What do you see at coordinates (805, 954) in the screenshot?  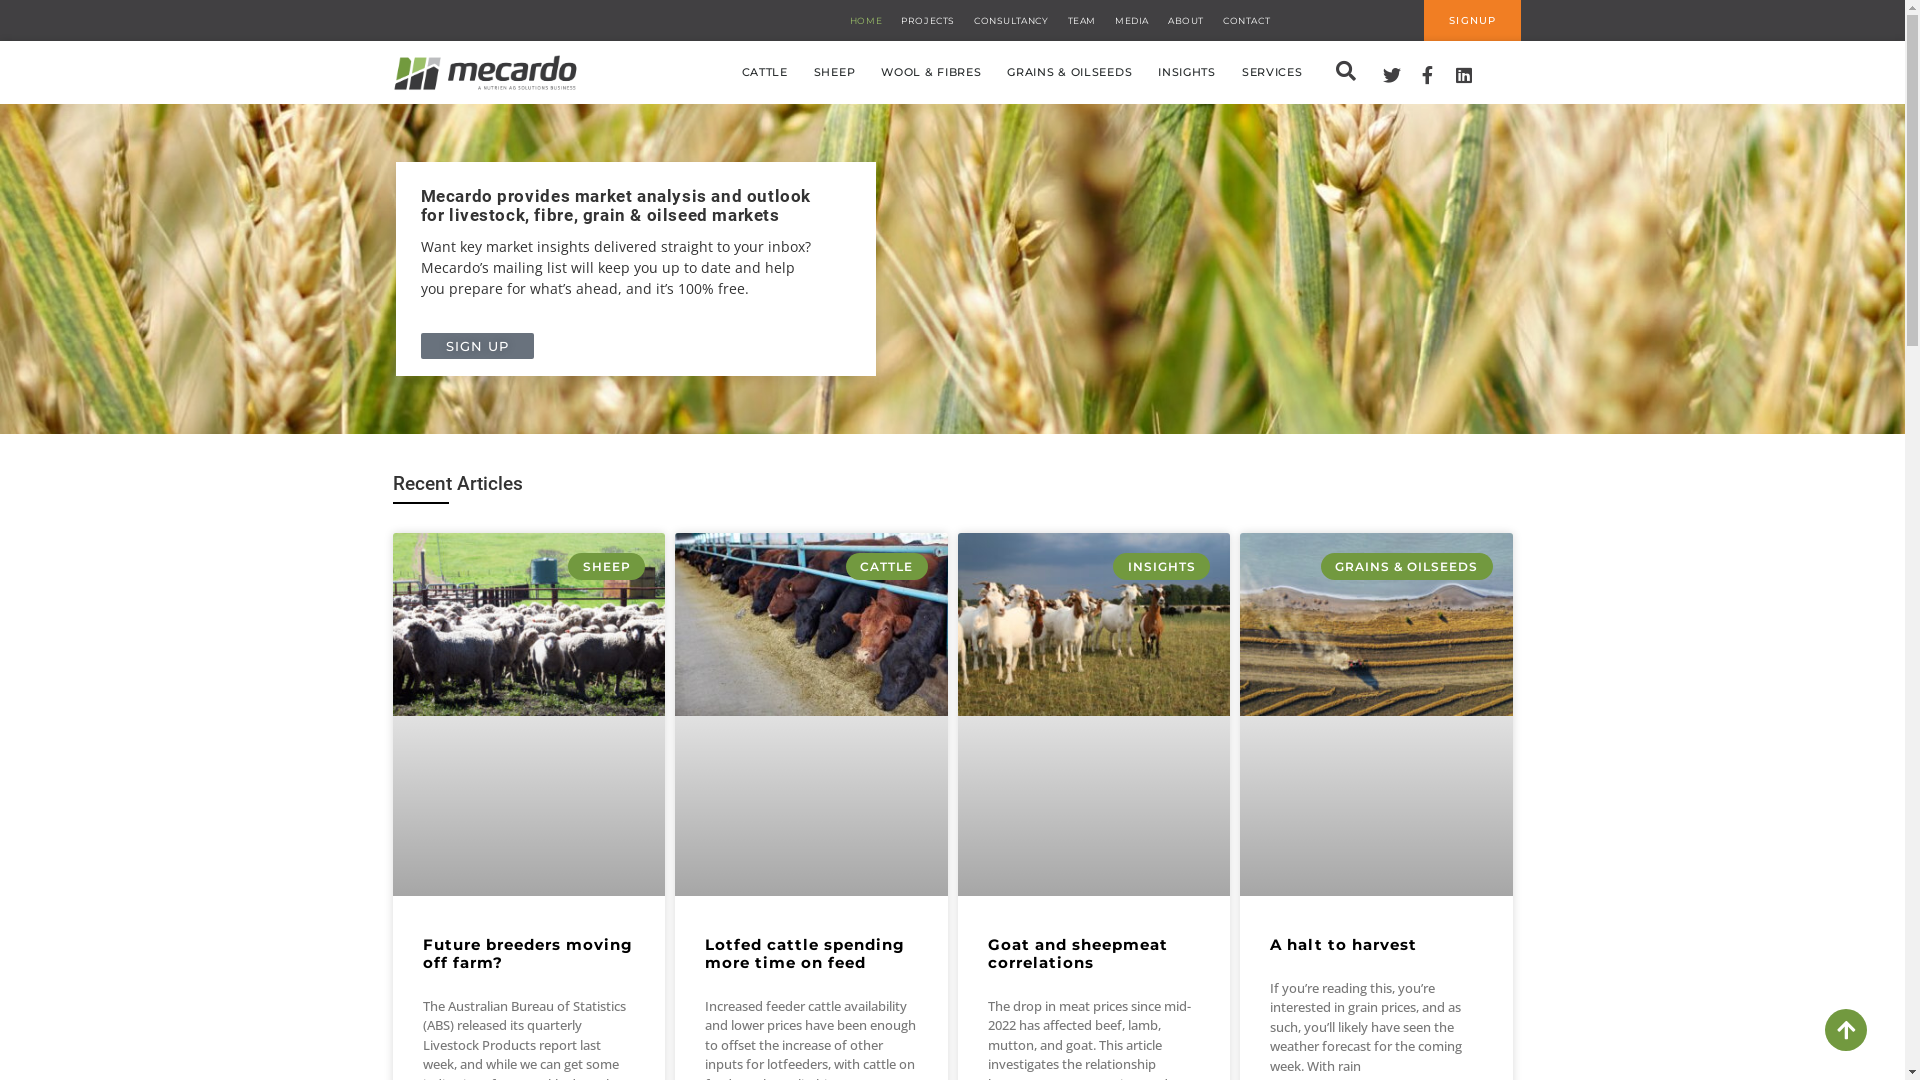 I see `Lotfed cattle spending more time on feed` at bounding box center [805, 954].